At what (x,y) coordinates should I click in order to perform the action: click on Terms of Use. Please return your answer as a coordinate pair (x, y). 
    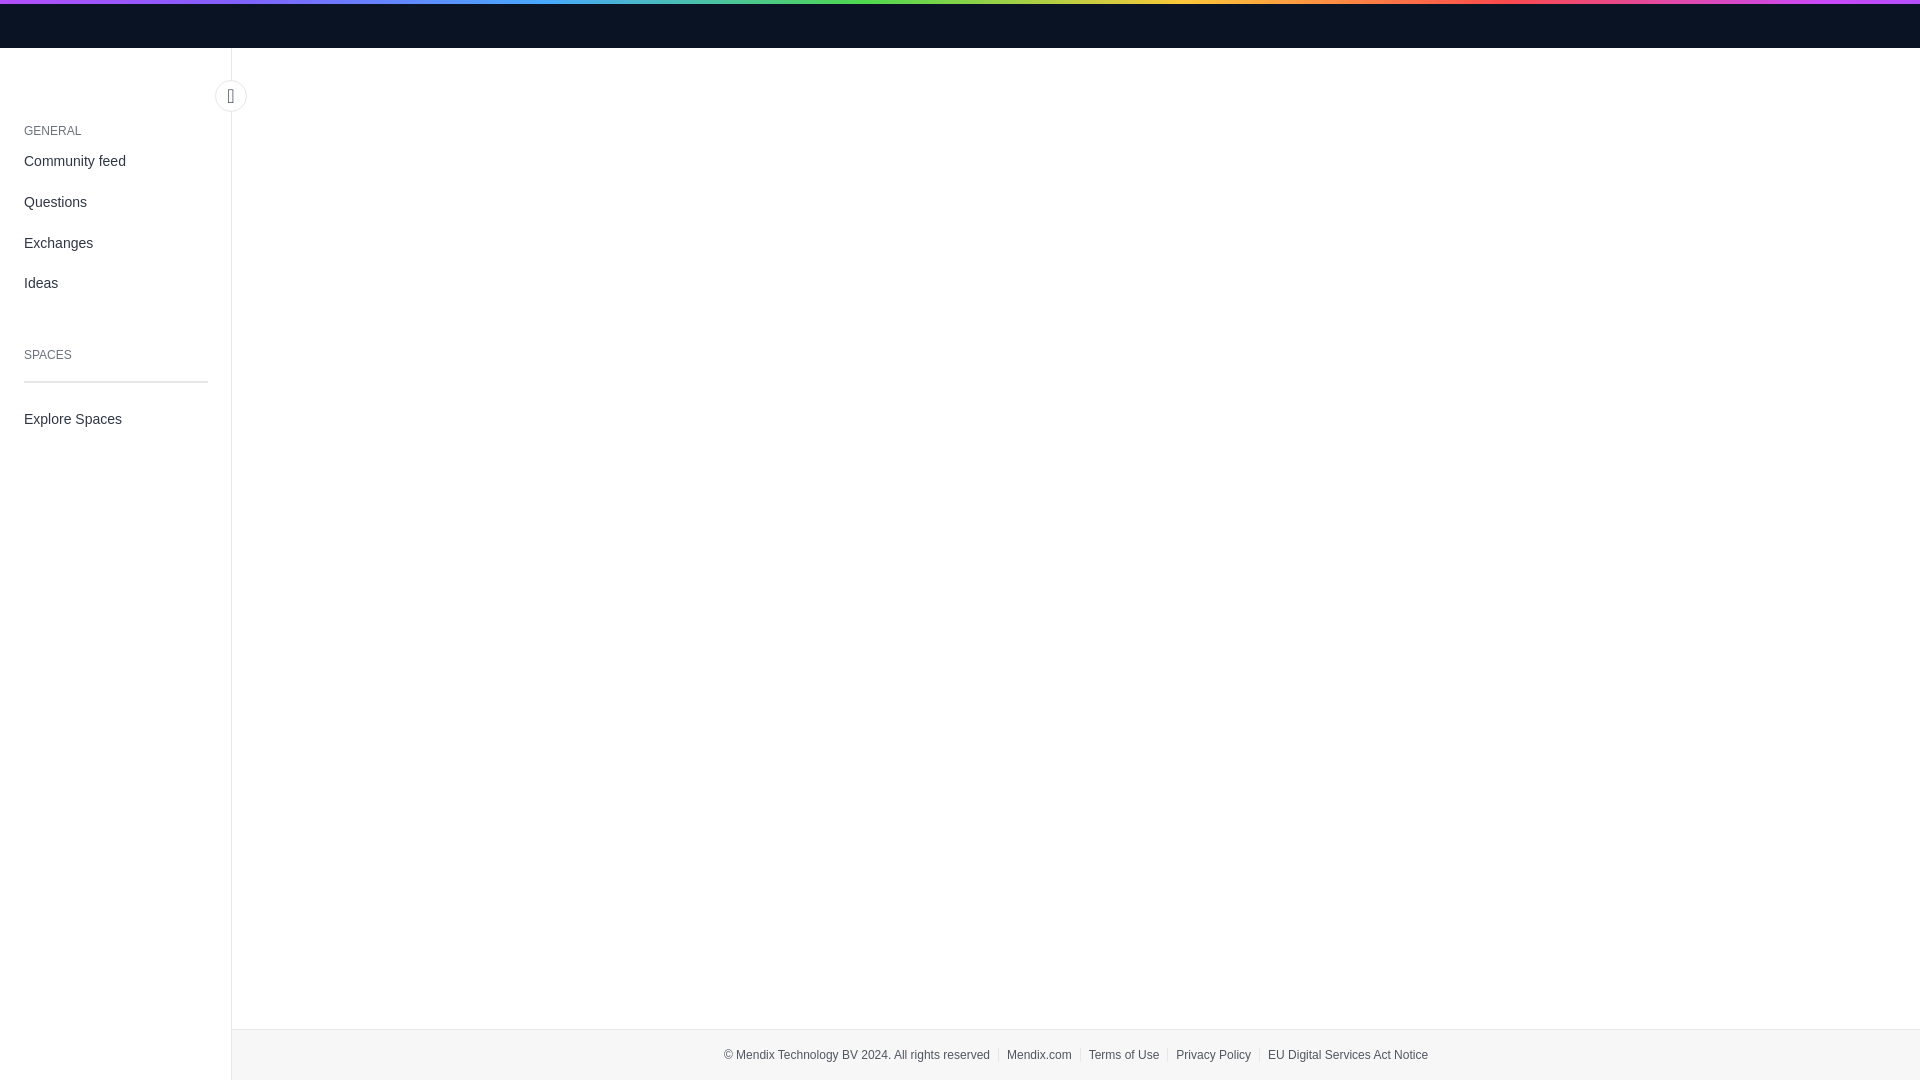
    Looking at the image, I should click on (1124, 1054).